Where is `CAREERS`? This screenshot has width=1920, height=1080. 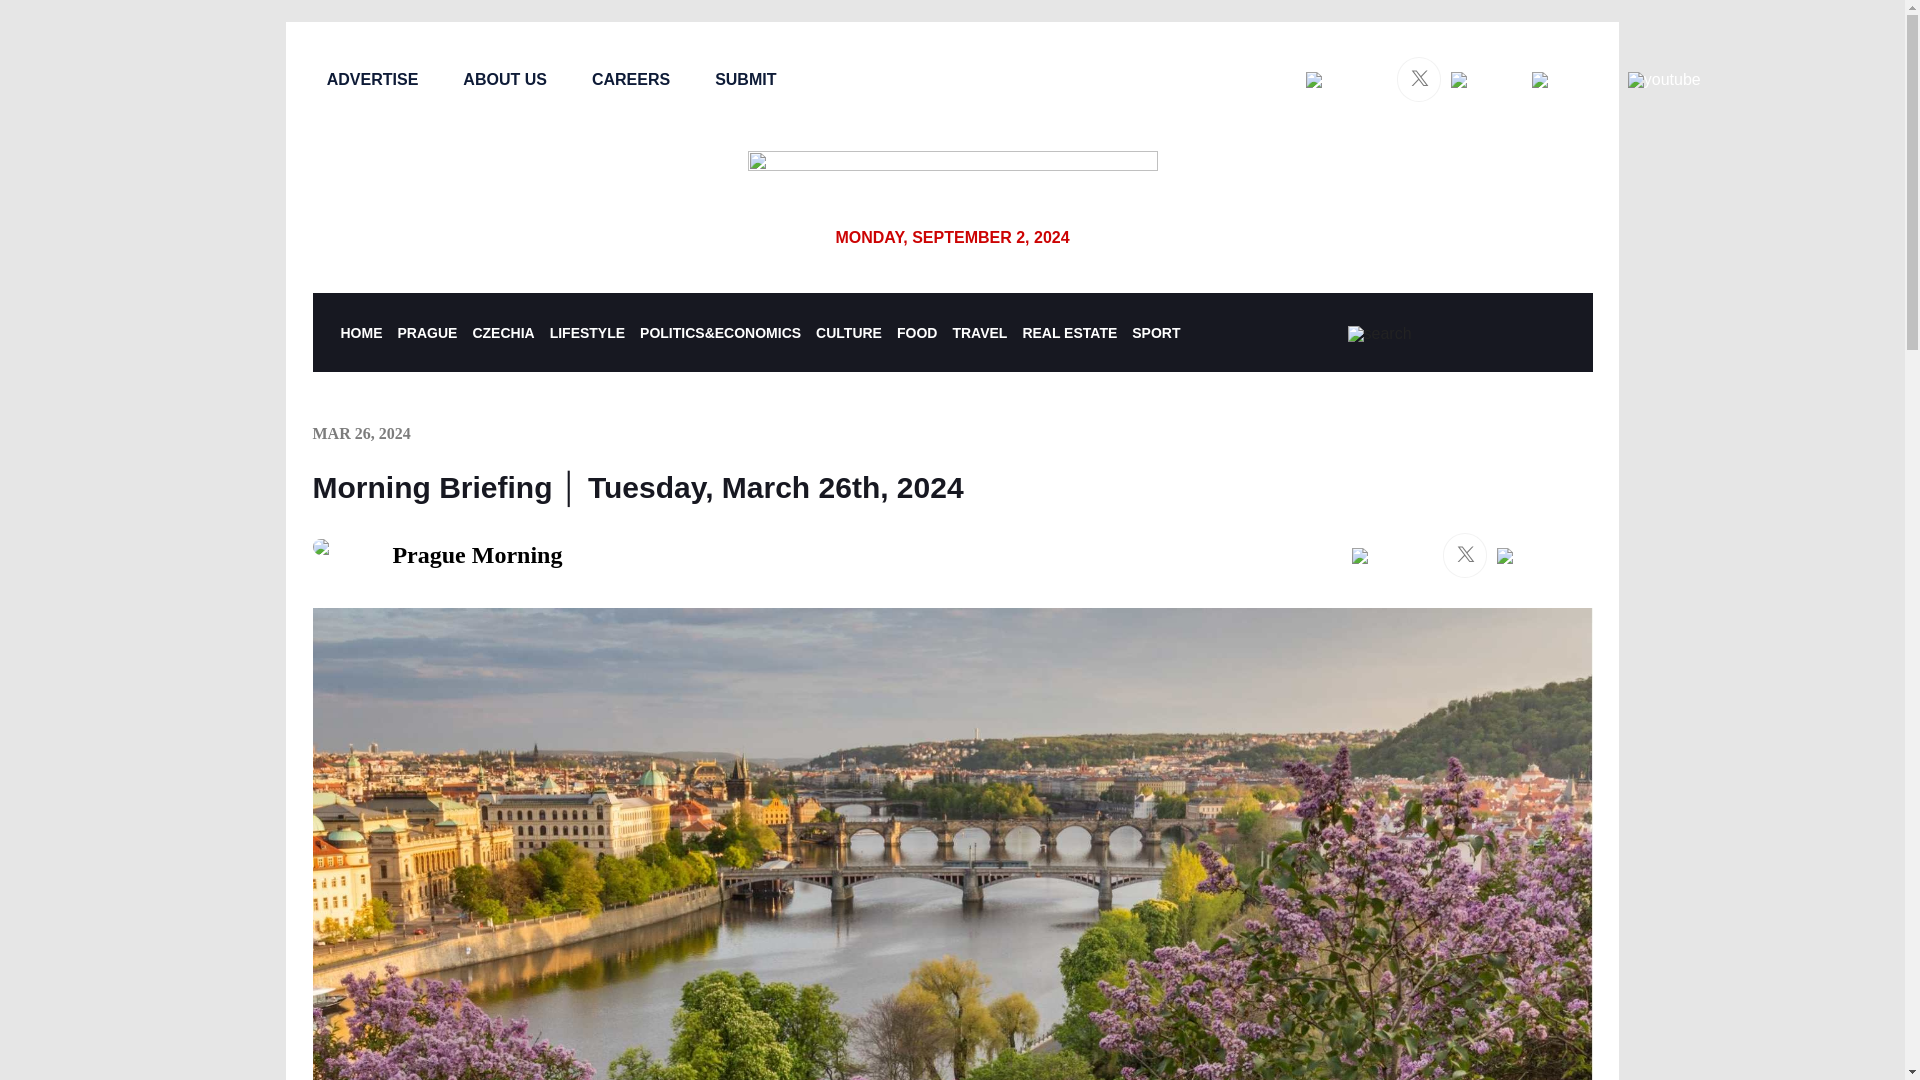
CAREERS is located at coordinates (630, 79).